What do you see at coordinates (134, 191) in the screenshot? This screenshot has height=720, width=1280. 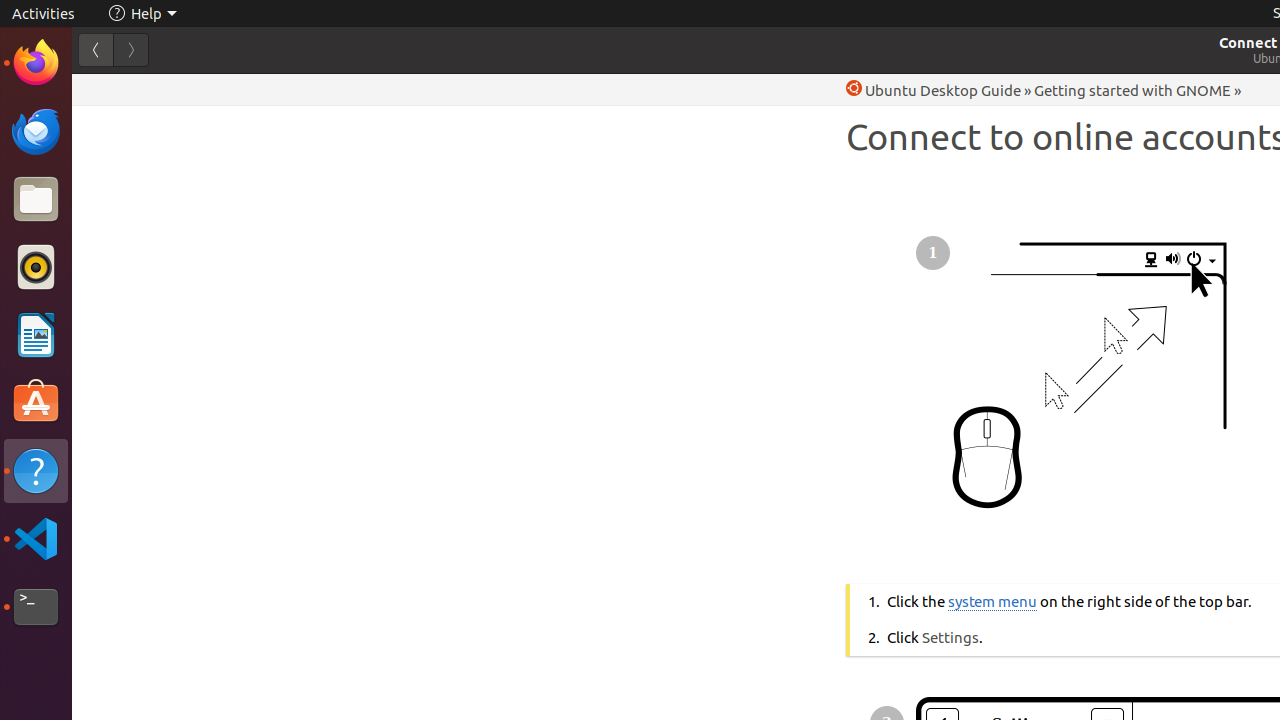 I see `Trash` at bounding box center [134, 191].